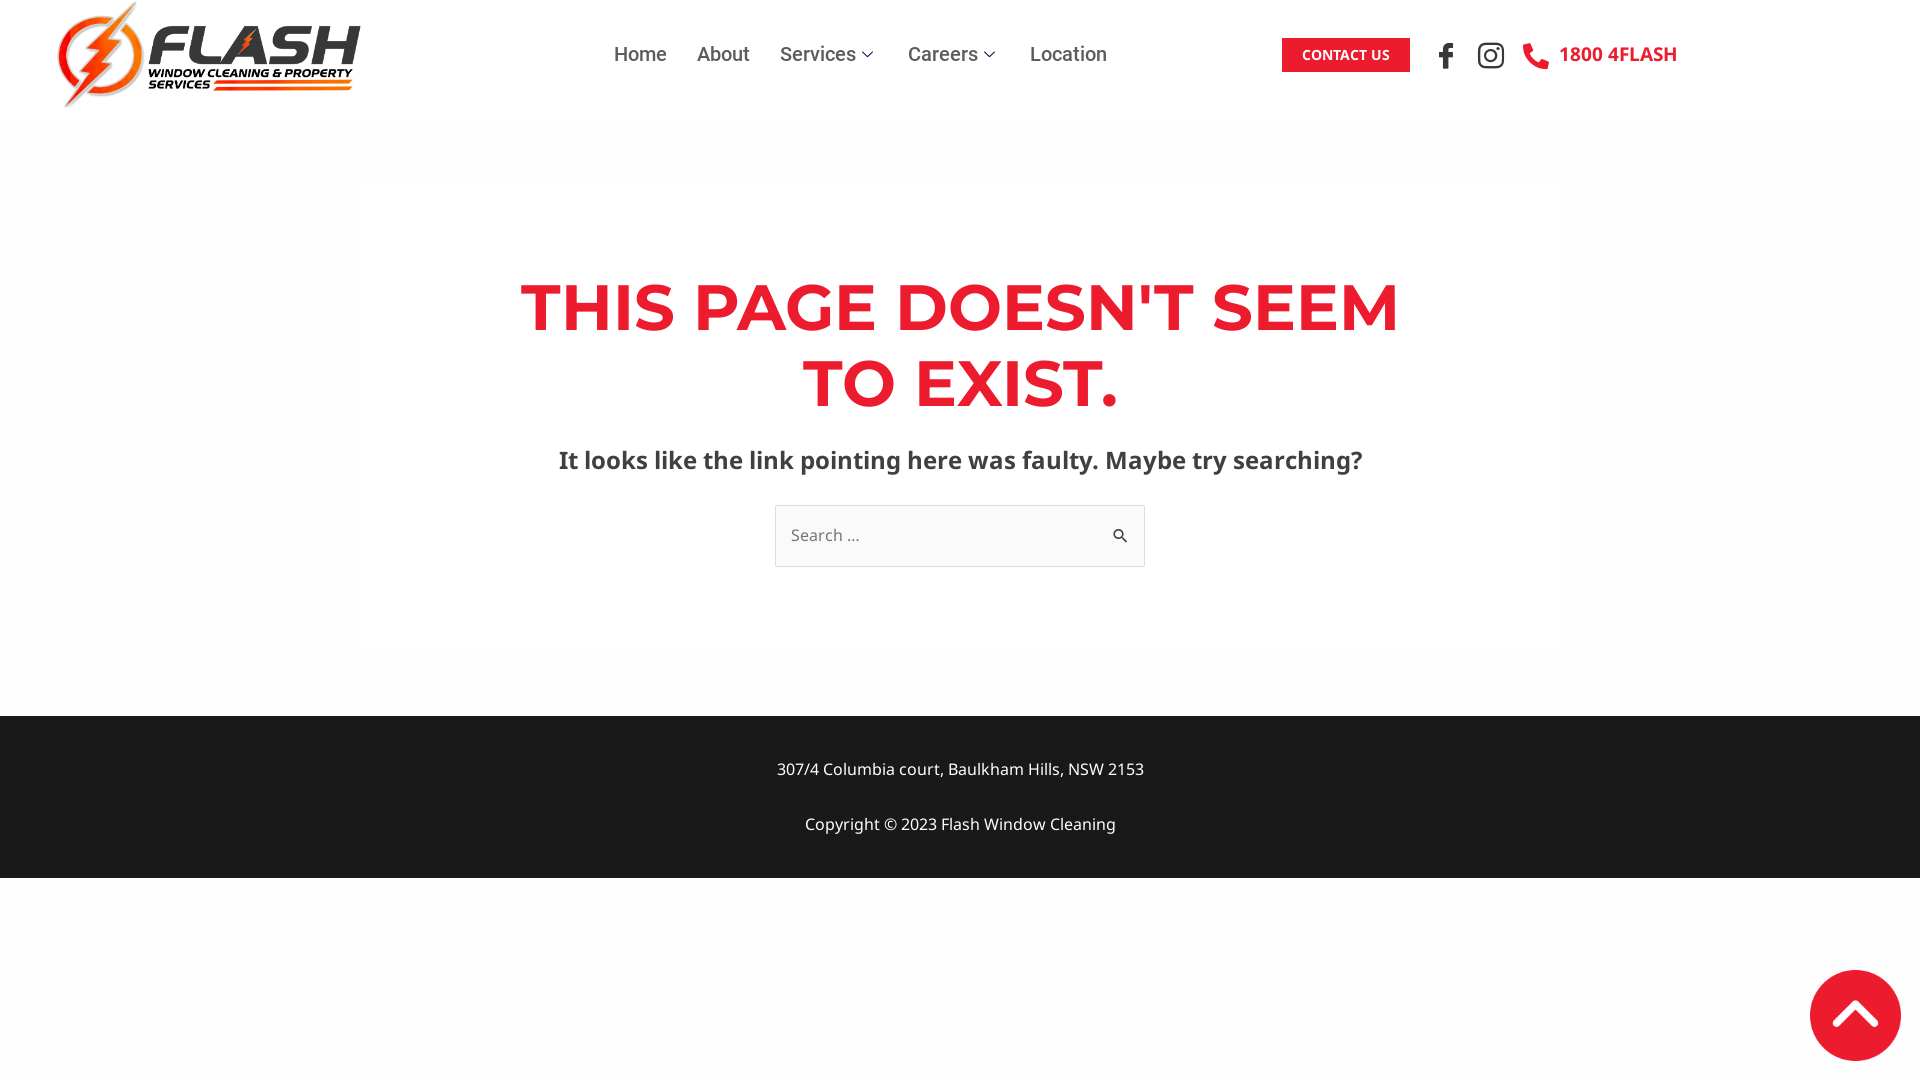  I want to click on About, so click(724, 55).